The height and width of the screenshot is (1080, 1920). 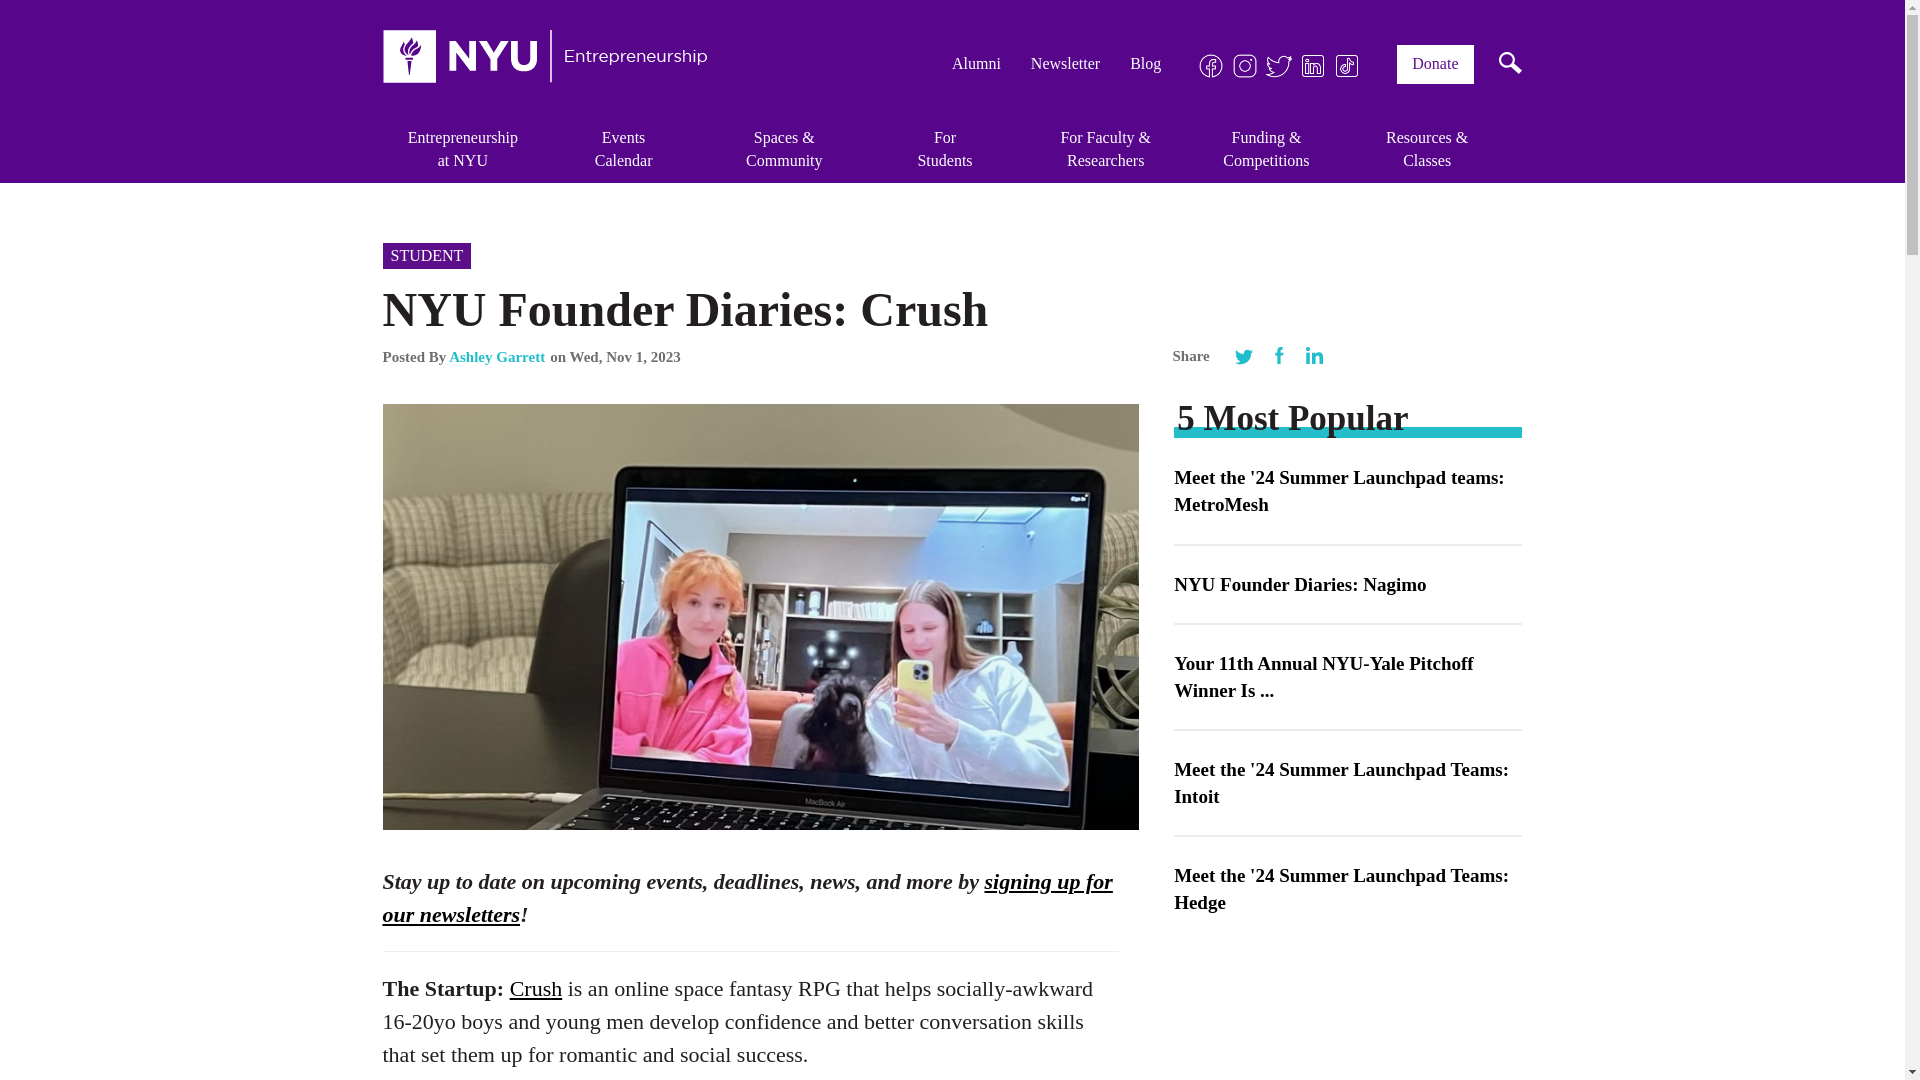 I want to click on Alumni, so click(x=976, y=64).